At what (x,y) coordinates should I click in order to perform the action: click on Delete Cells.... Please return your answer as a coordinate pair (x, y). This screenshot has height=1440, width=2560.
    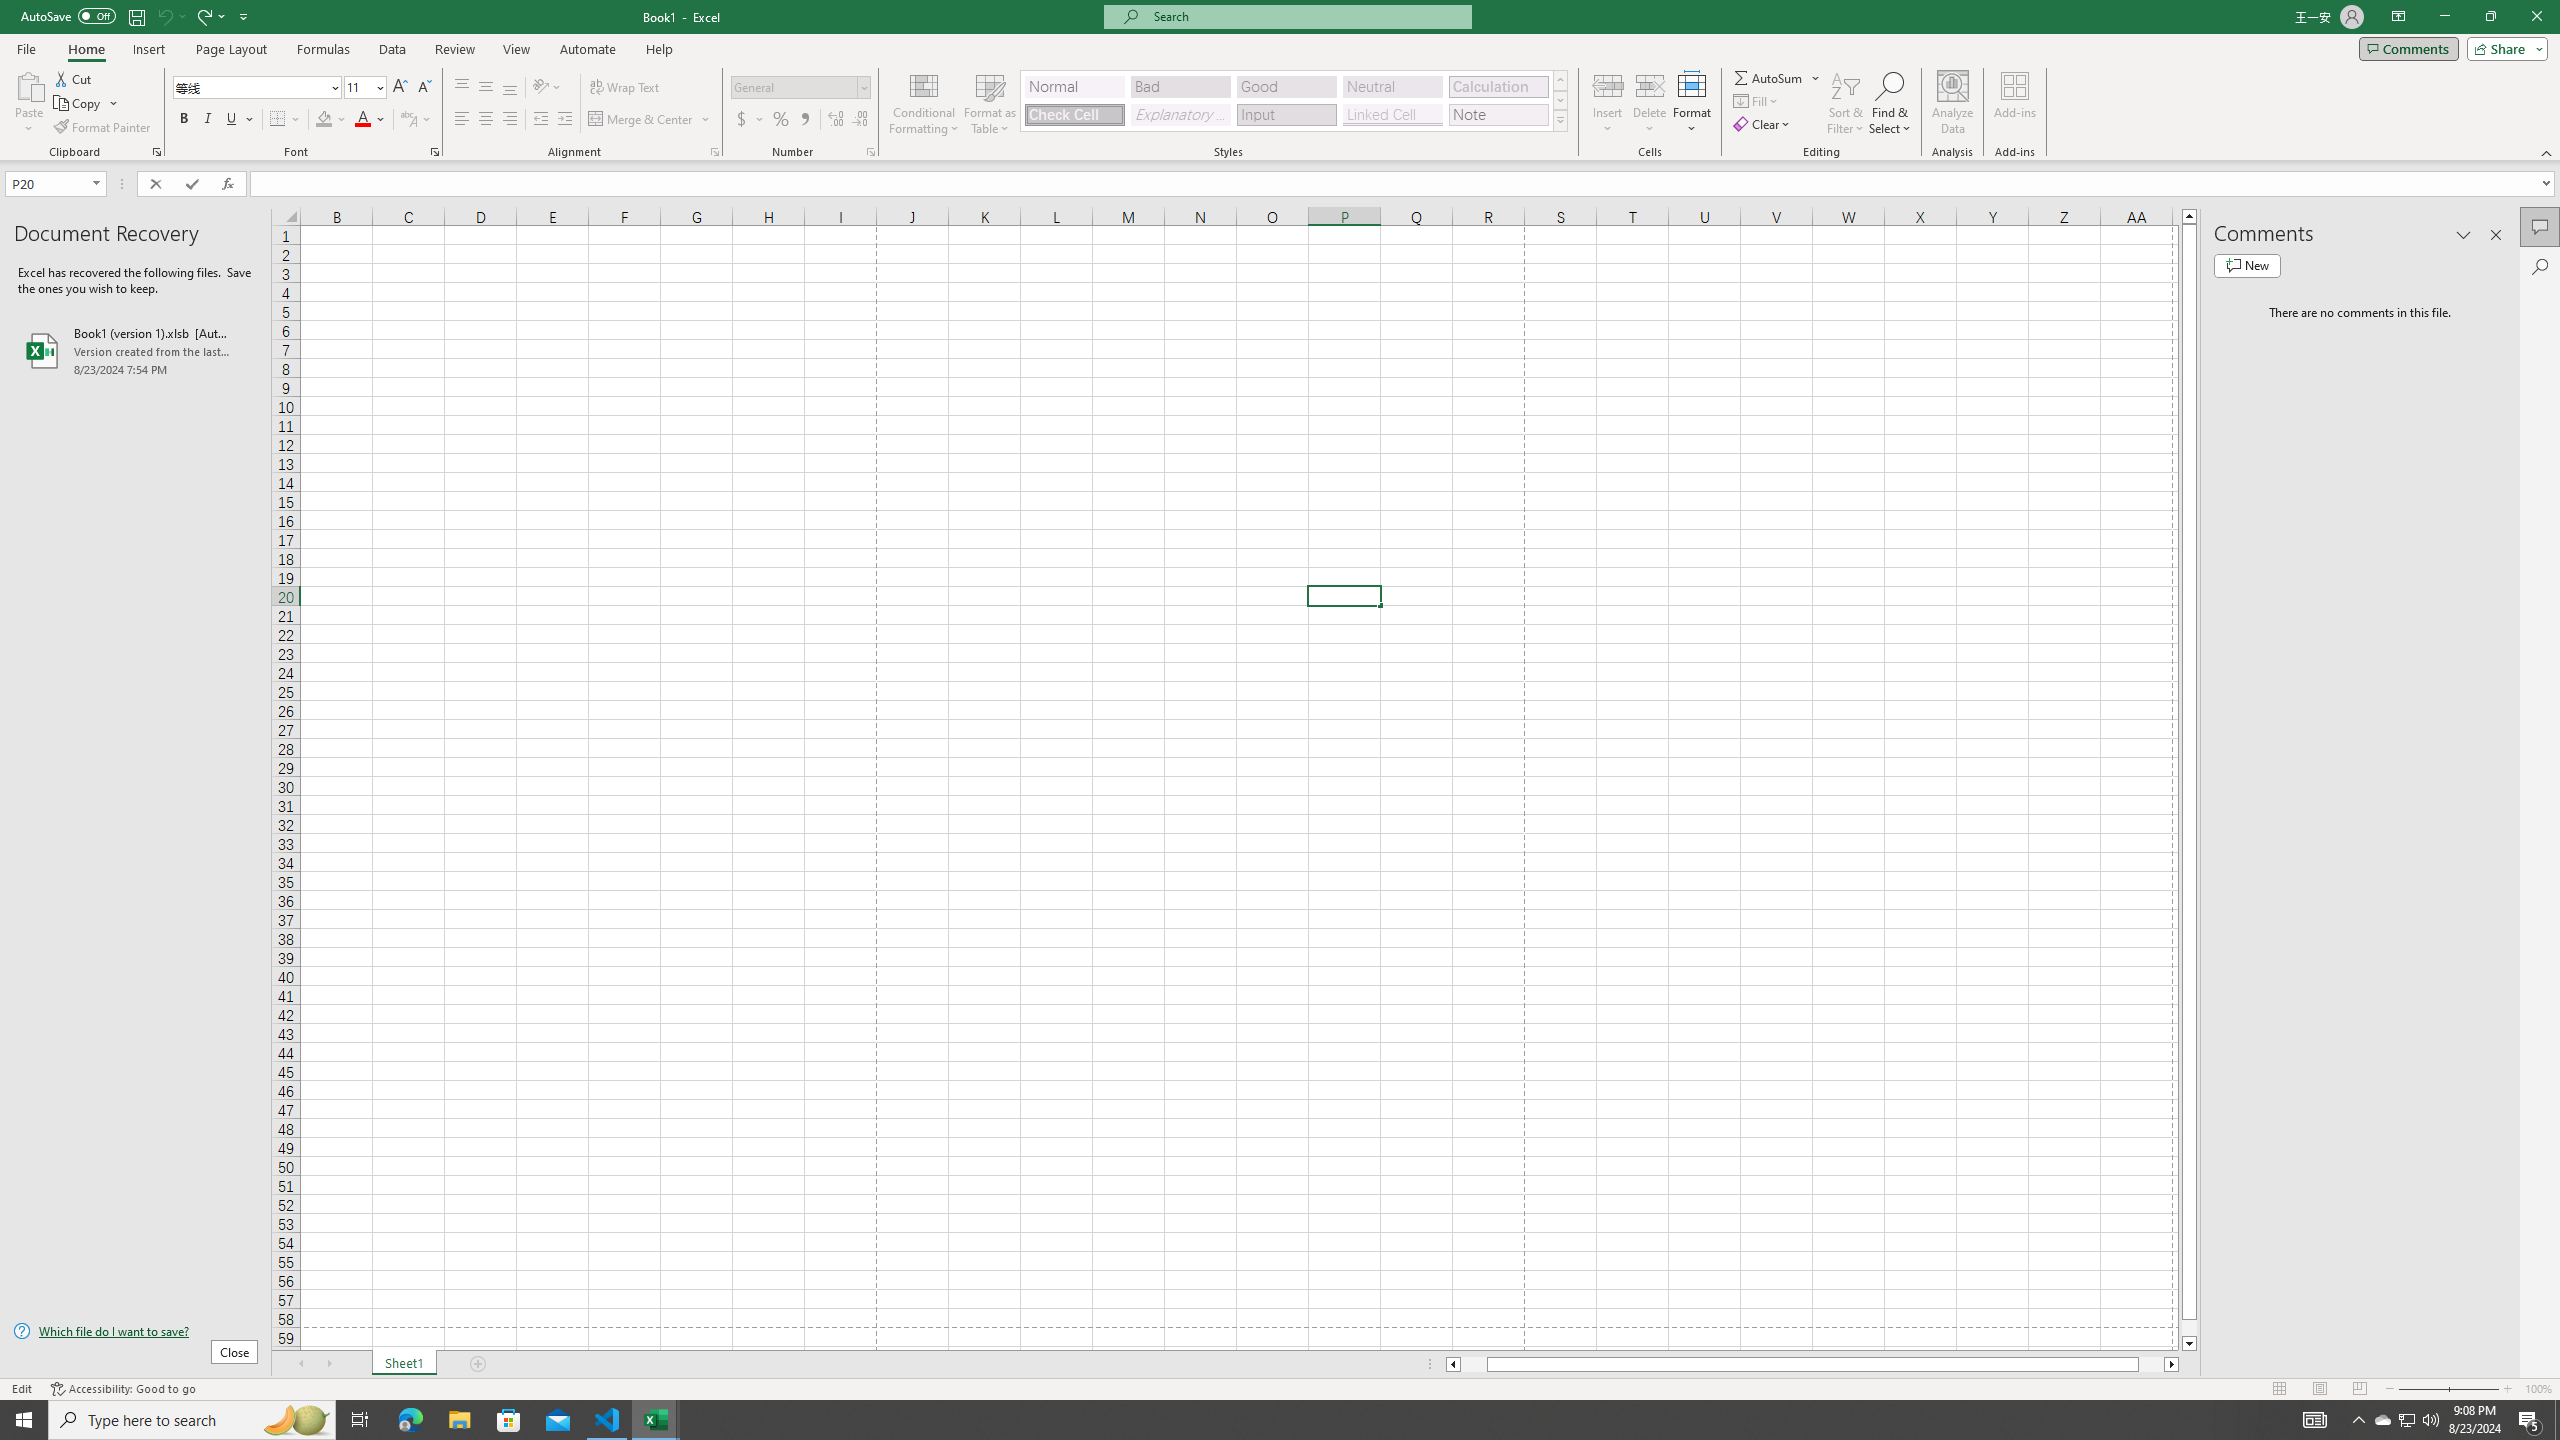
    Looking at the image, I should click on (1650, 85).